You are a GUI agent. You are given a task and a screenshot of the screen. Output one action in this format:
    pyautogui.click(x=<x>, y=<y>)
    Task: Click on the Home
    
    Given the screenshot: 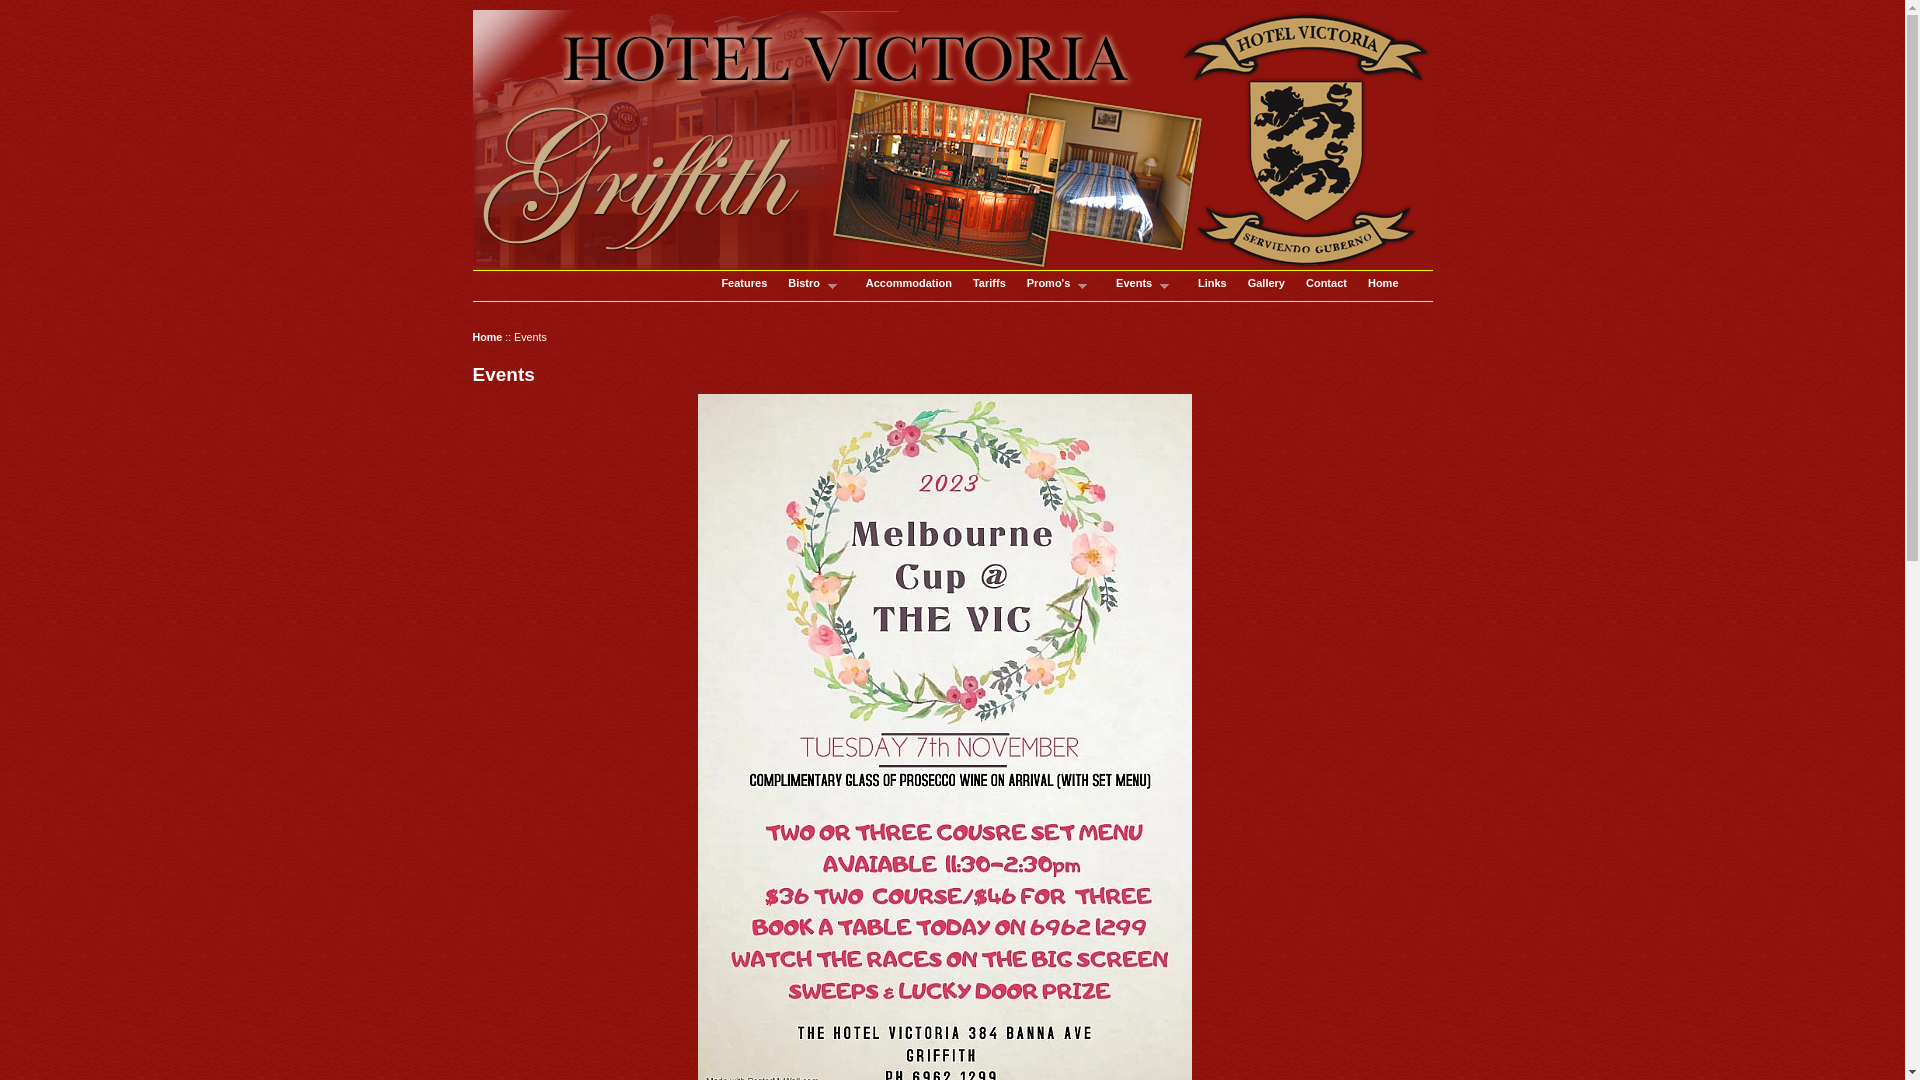 What is the action you would take?
    pyautogui.click(x=1384, y=286)
    